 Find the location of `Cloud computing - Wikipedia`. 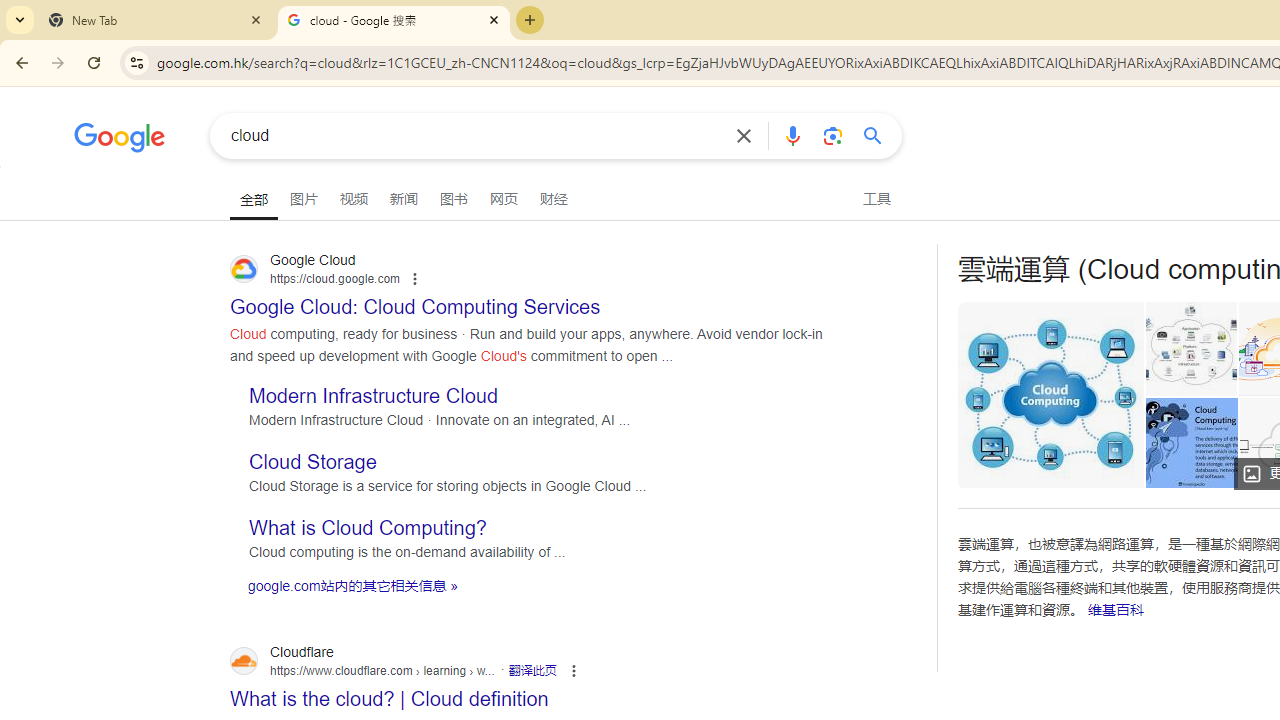

Cloud computing - Wikipedia is located at coordinates (1190, 348).